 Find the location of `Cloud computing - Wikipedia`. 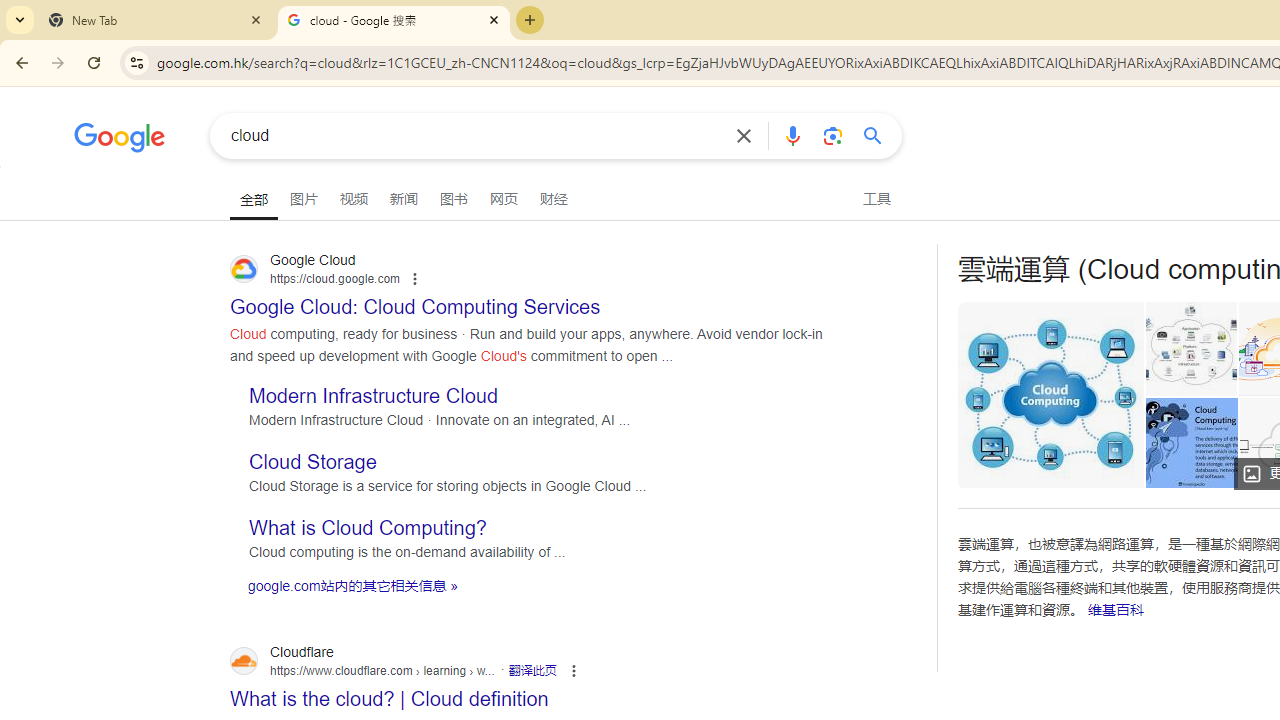

Cloud computing - Wikipedia is located at coordinates (1190, 348).